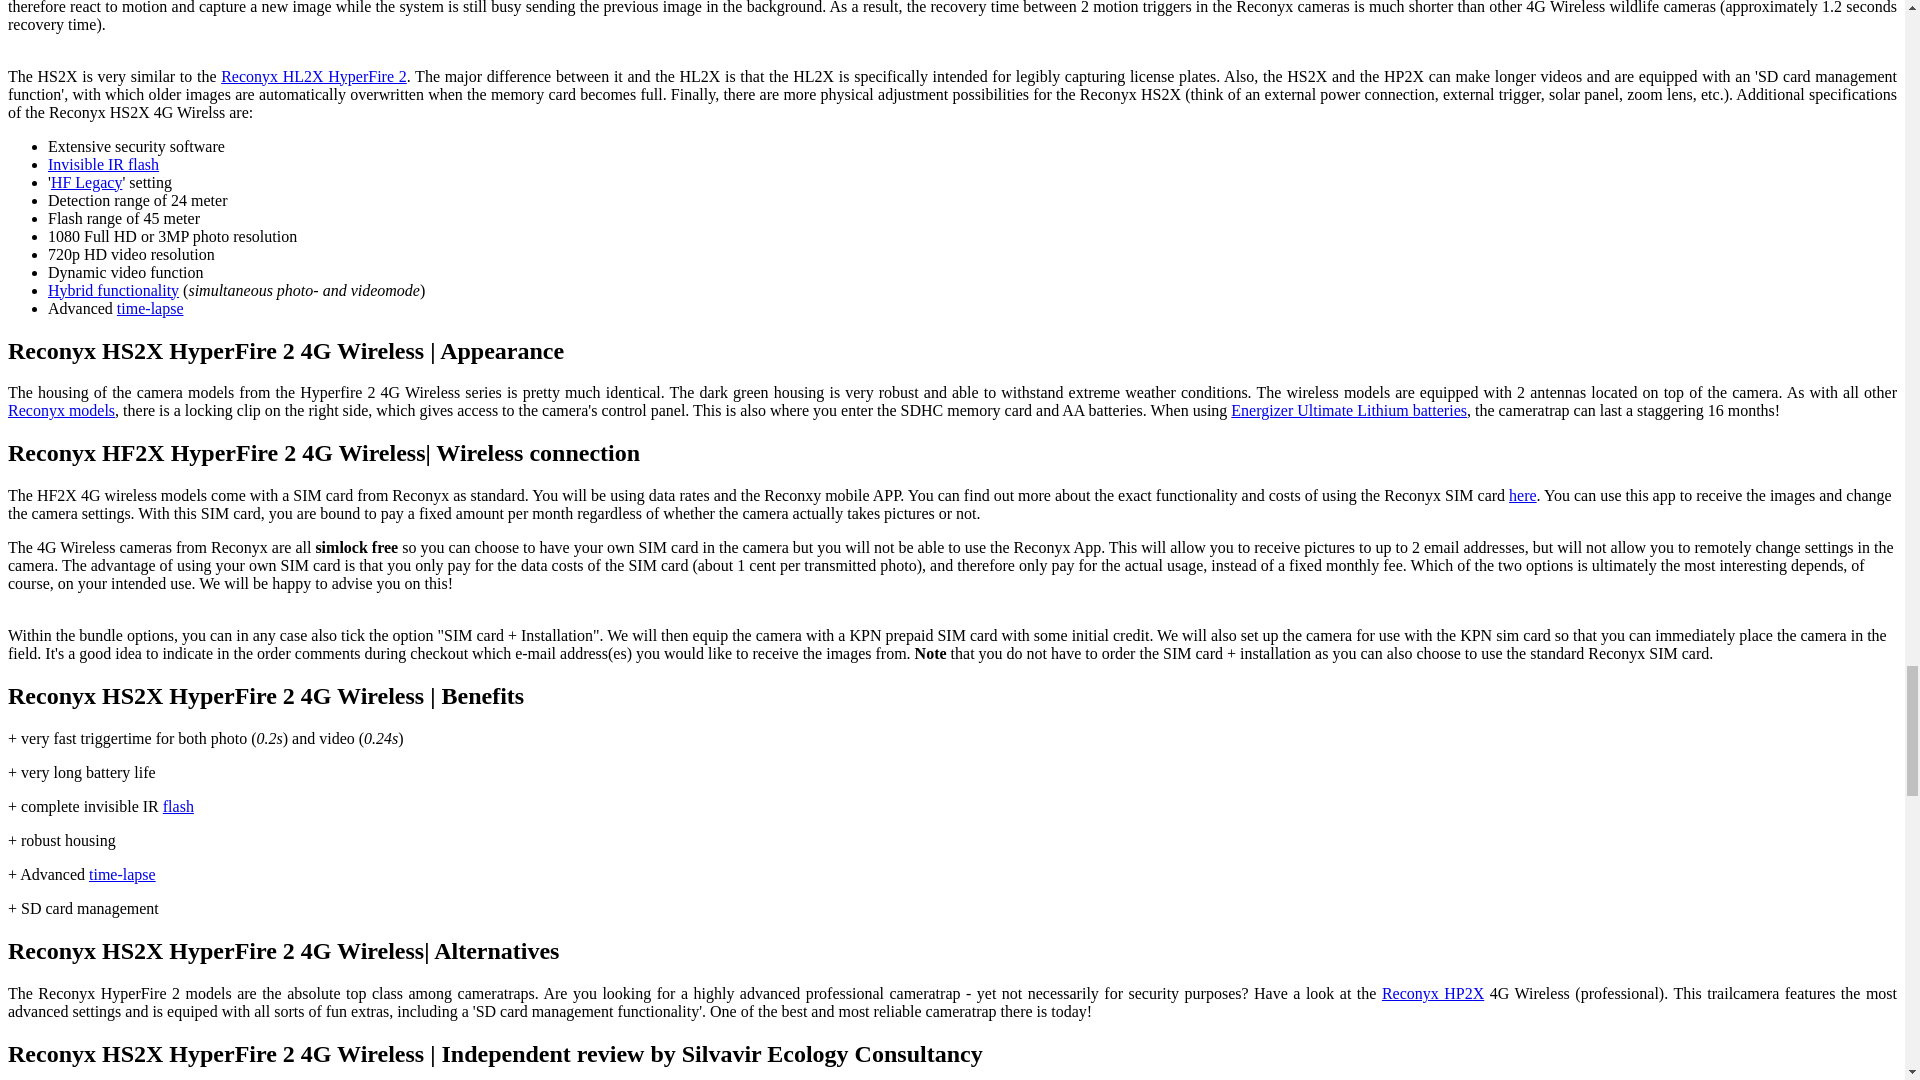 This screenshot has height=1080, width=1920. What do you see at coordinates (178, 806) in the screenshot?
I see `flash` at bounding box center [178, 806].